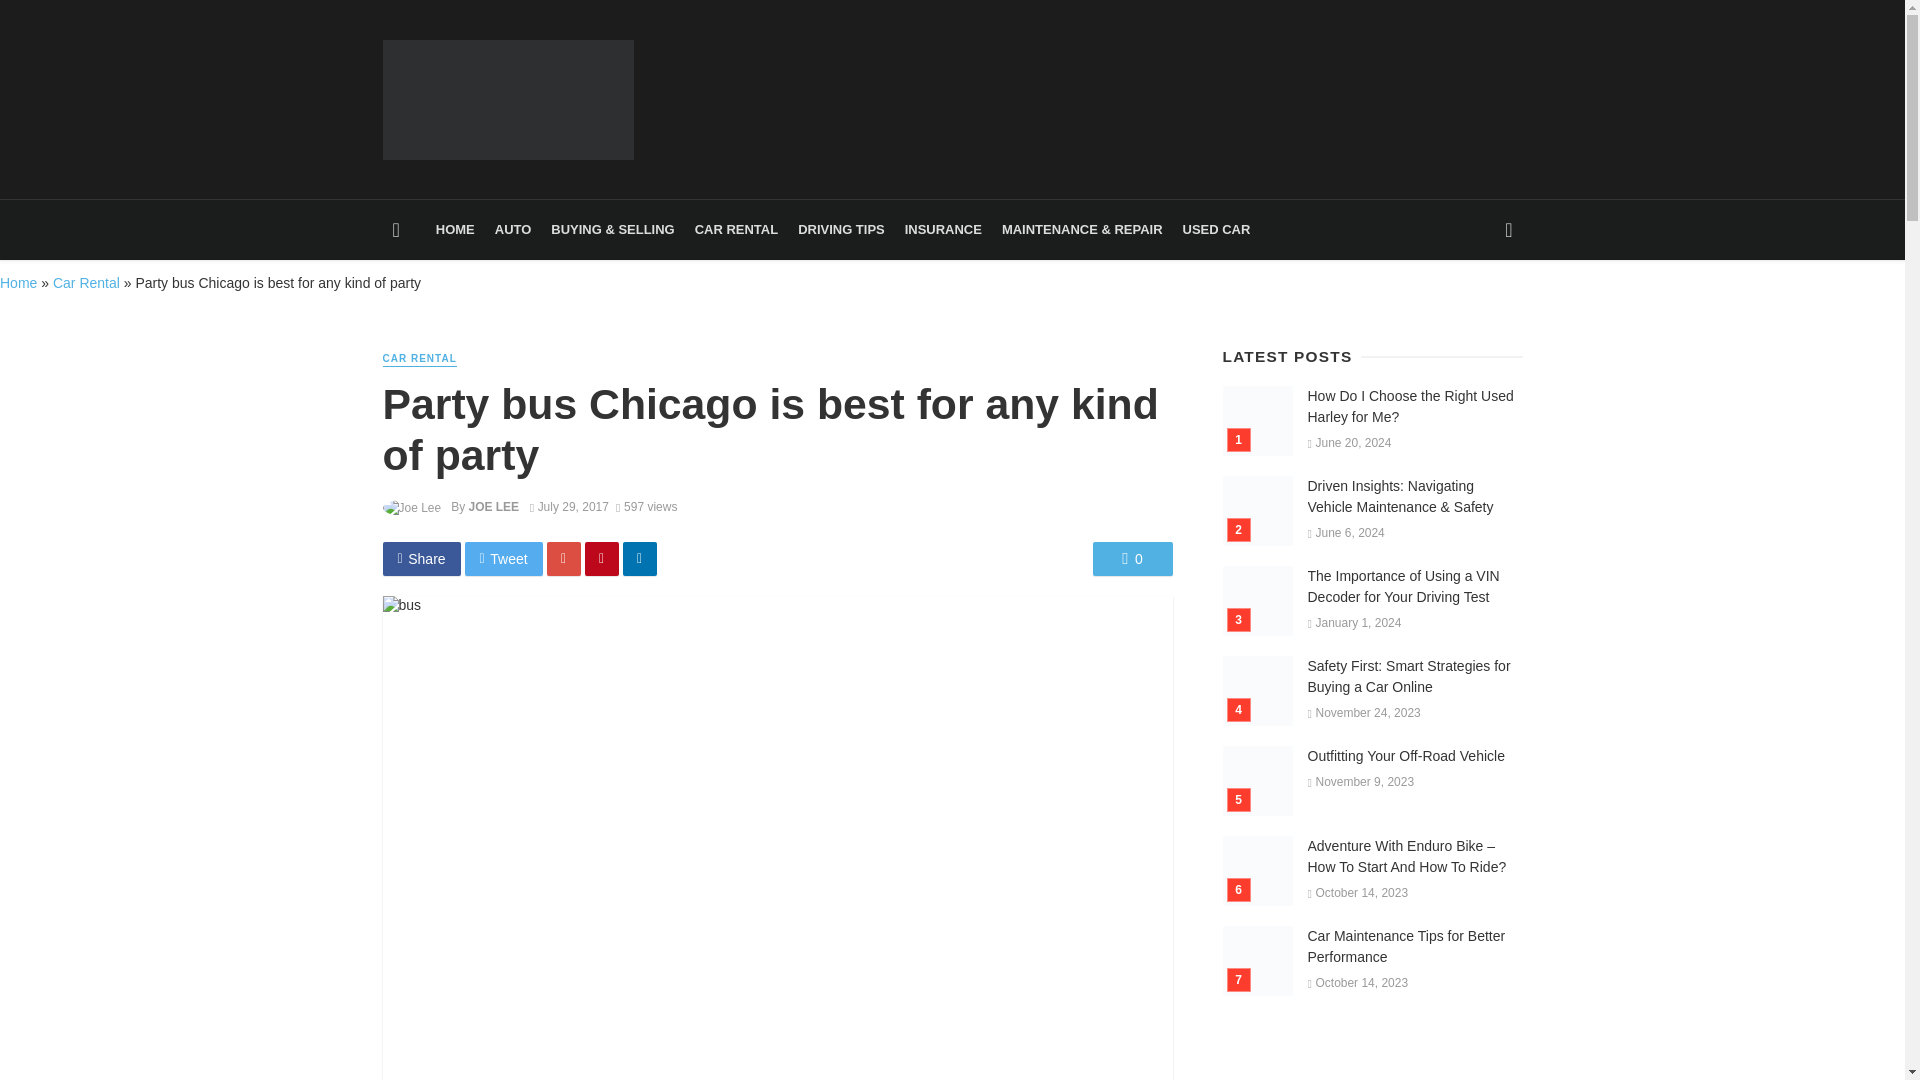 This screenshot has width=1920, height=1080. I want to click on 0 Comments, so click(1132, 558).